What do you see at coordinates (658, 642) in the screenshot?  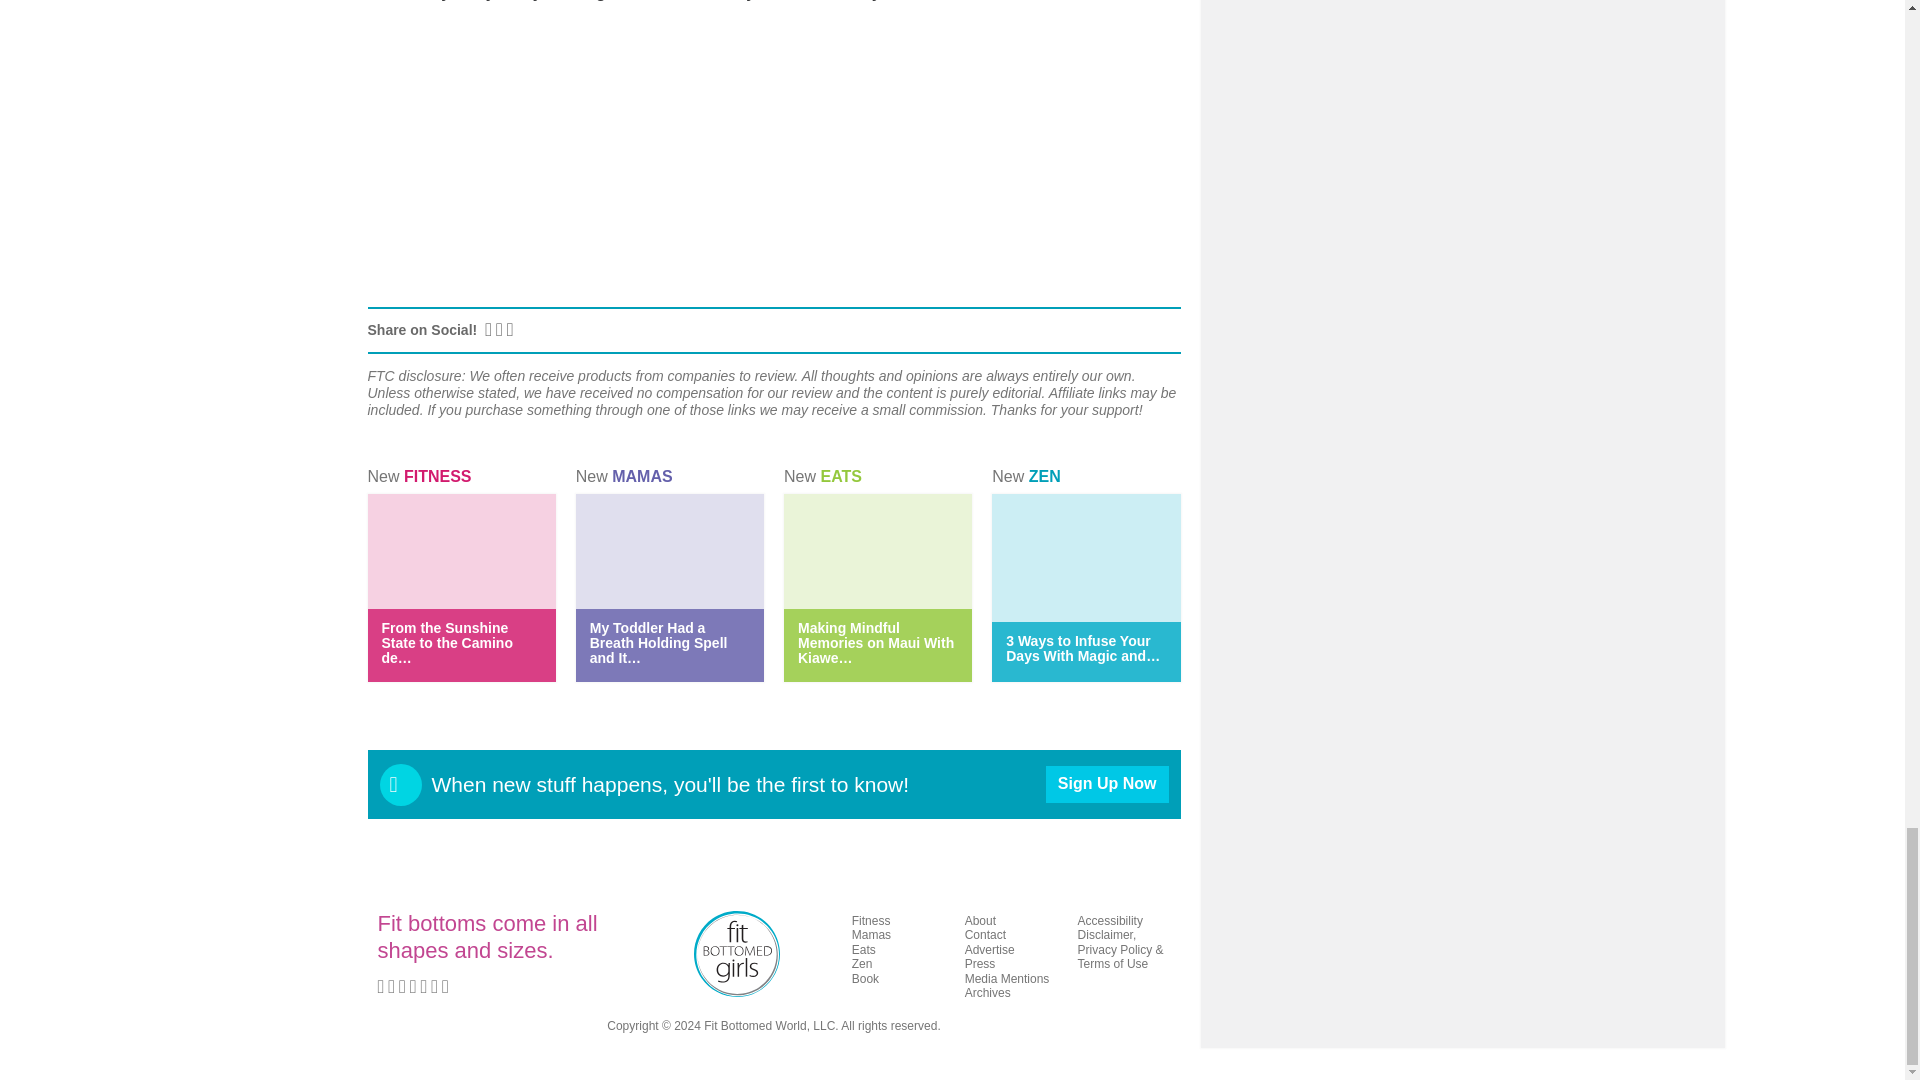 I see `My Toddler Had a Breath Holding Spell and It Was Scary AF` at bounding box center [658, 642].